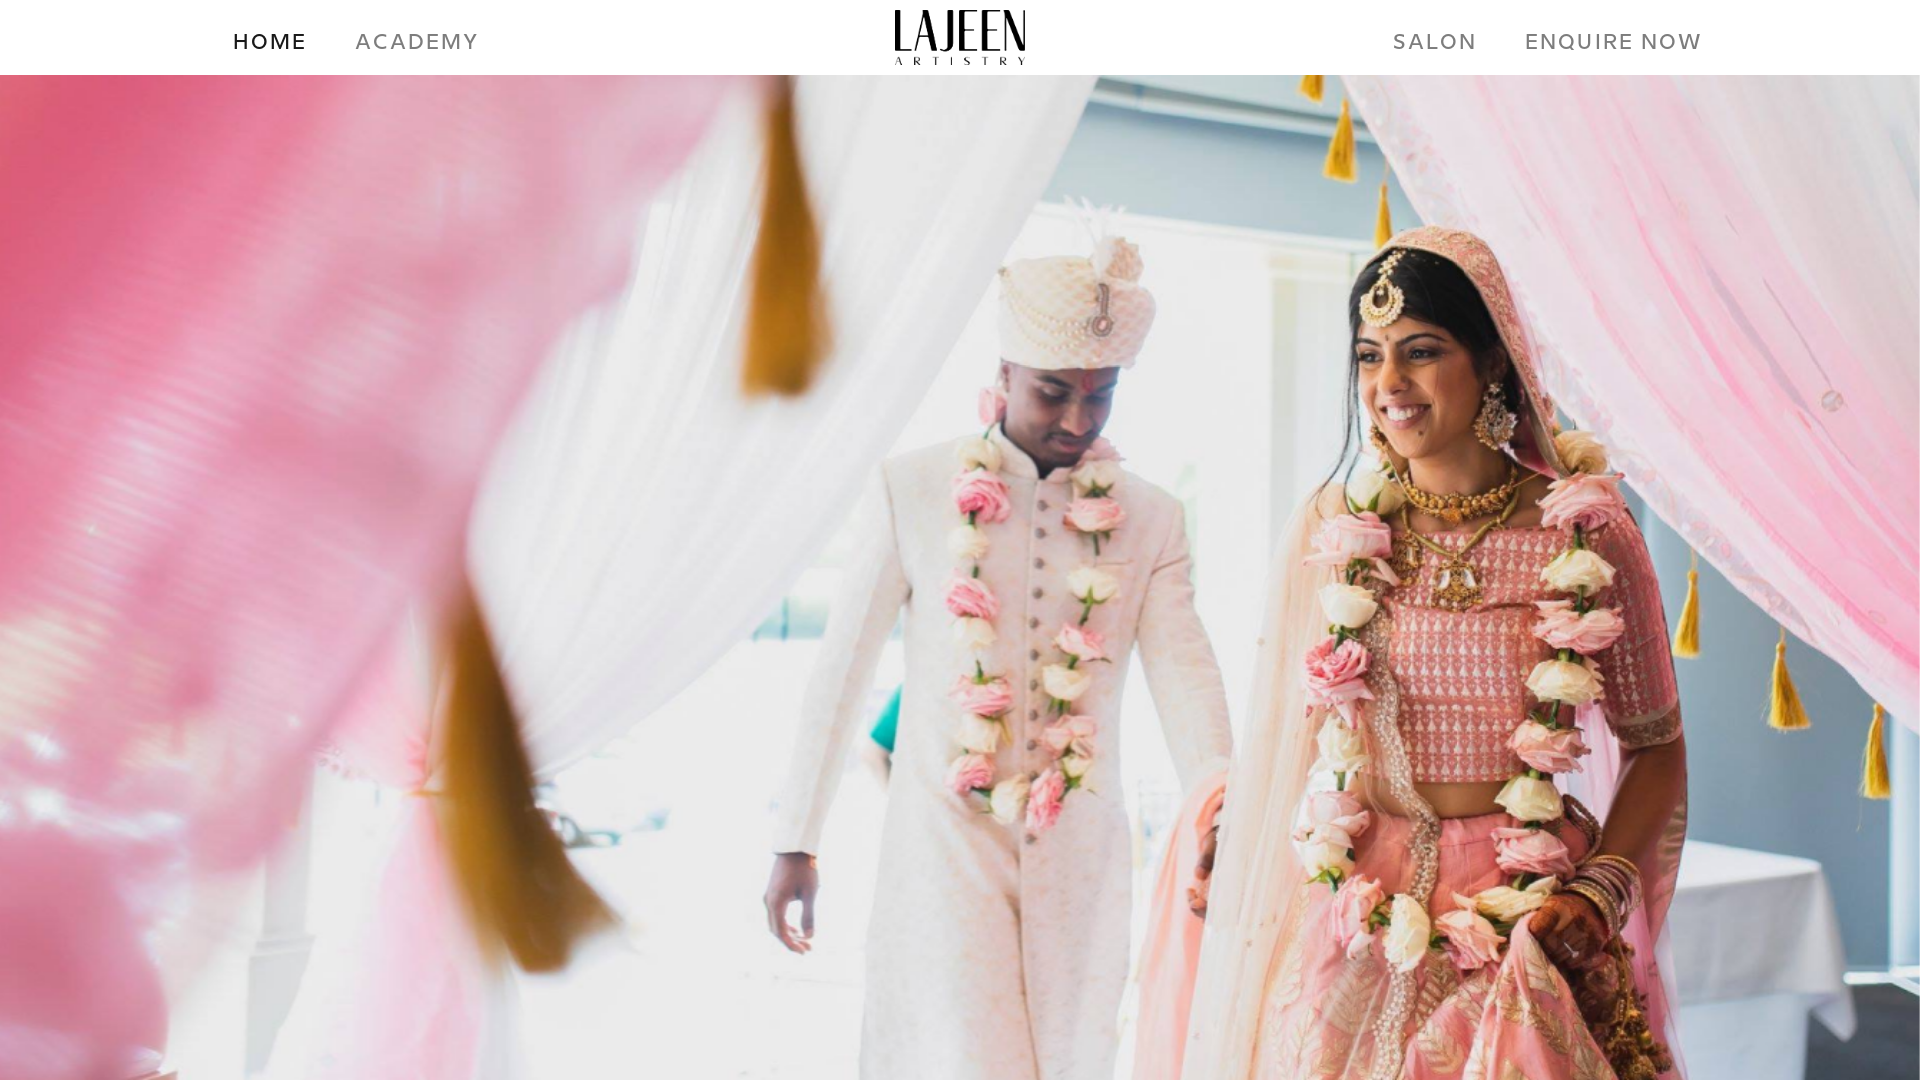  I want to click on SALON, so click(1435, 44).